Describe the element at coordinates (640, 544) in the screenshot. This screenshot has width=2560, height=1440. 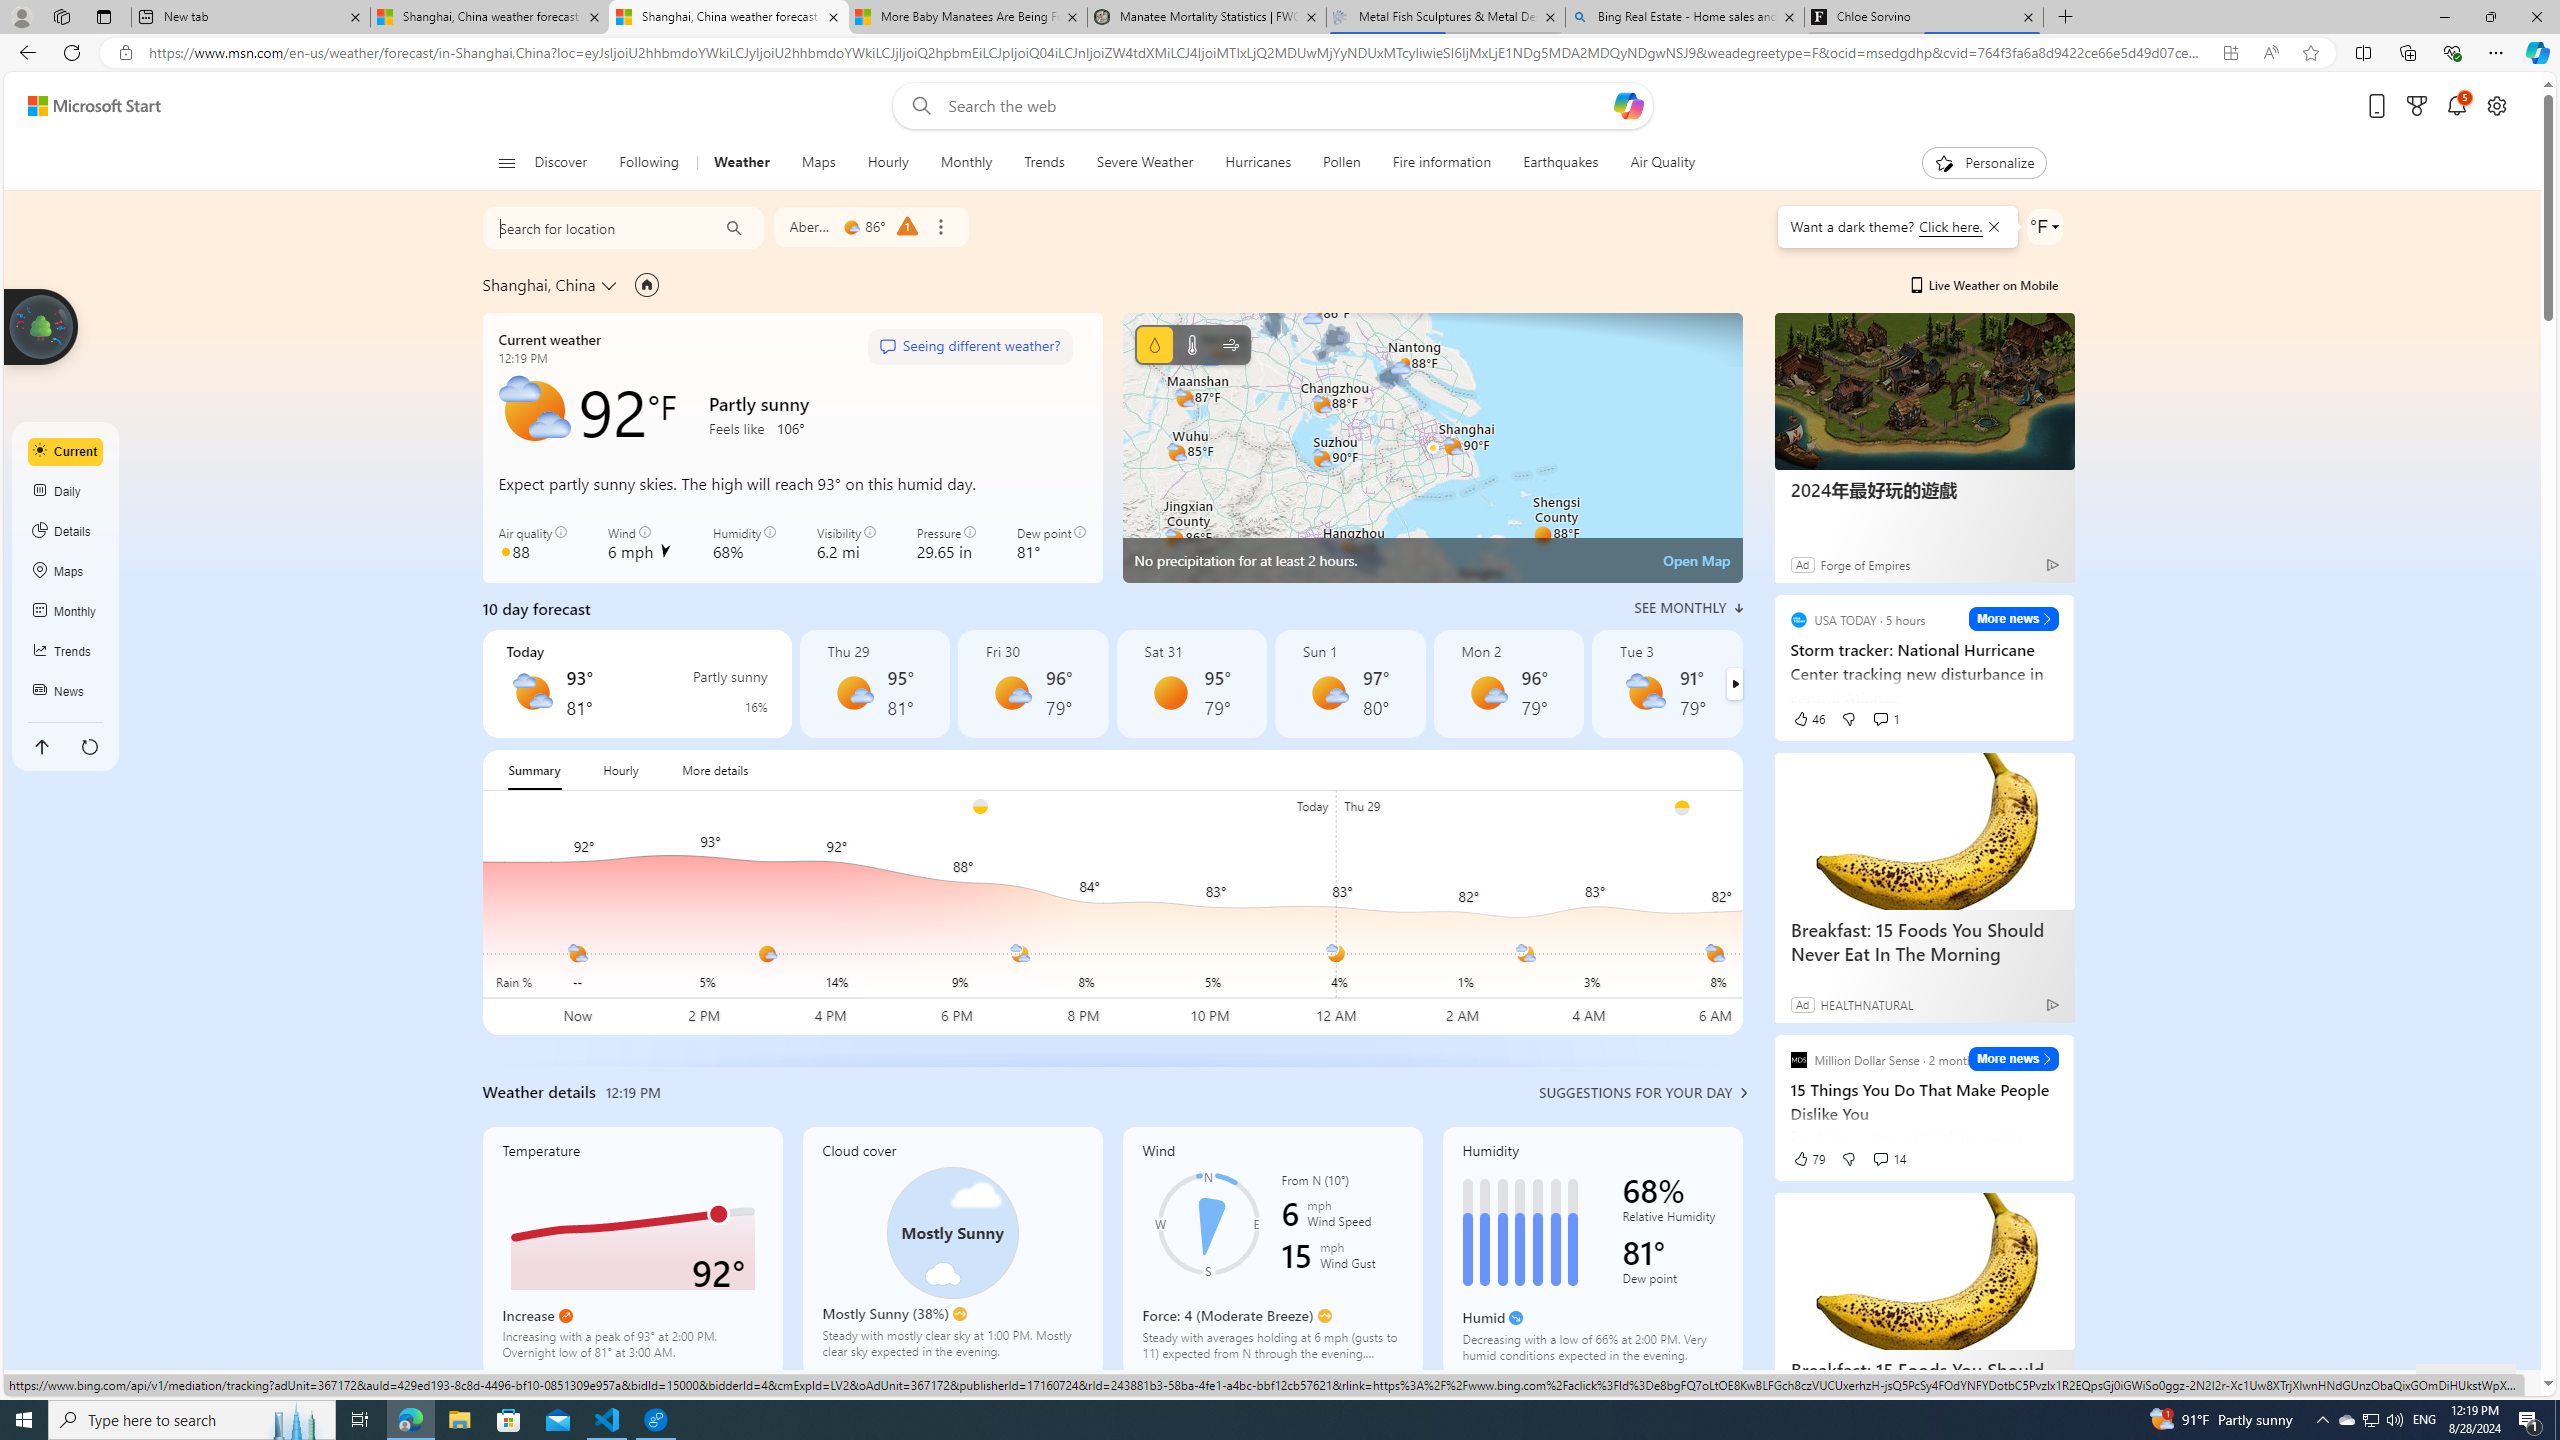
I see `Wind 6 mph` at that location.